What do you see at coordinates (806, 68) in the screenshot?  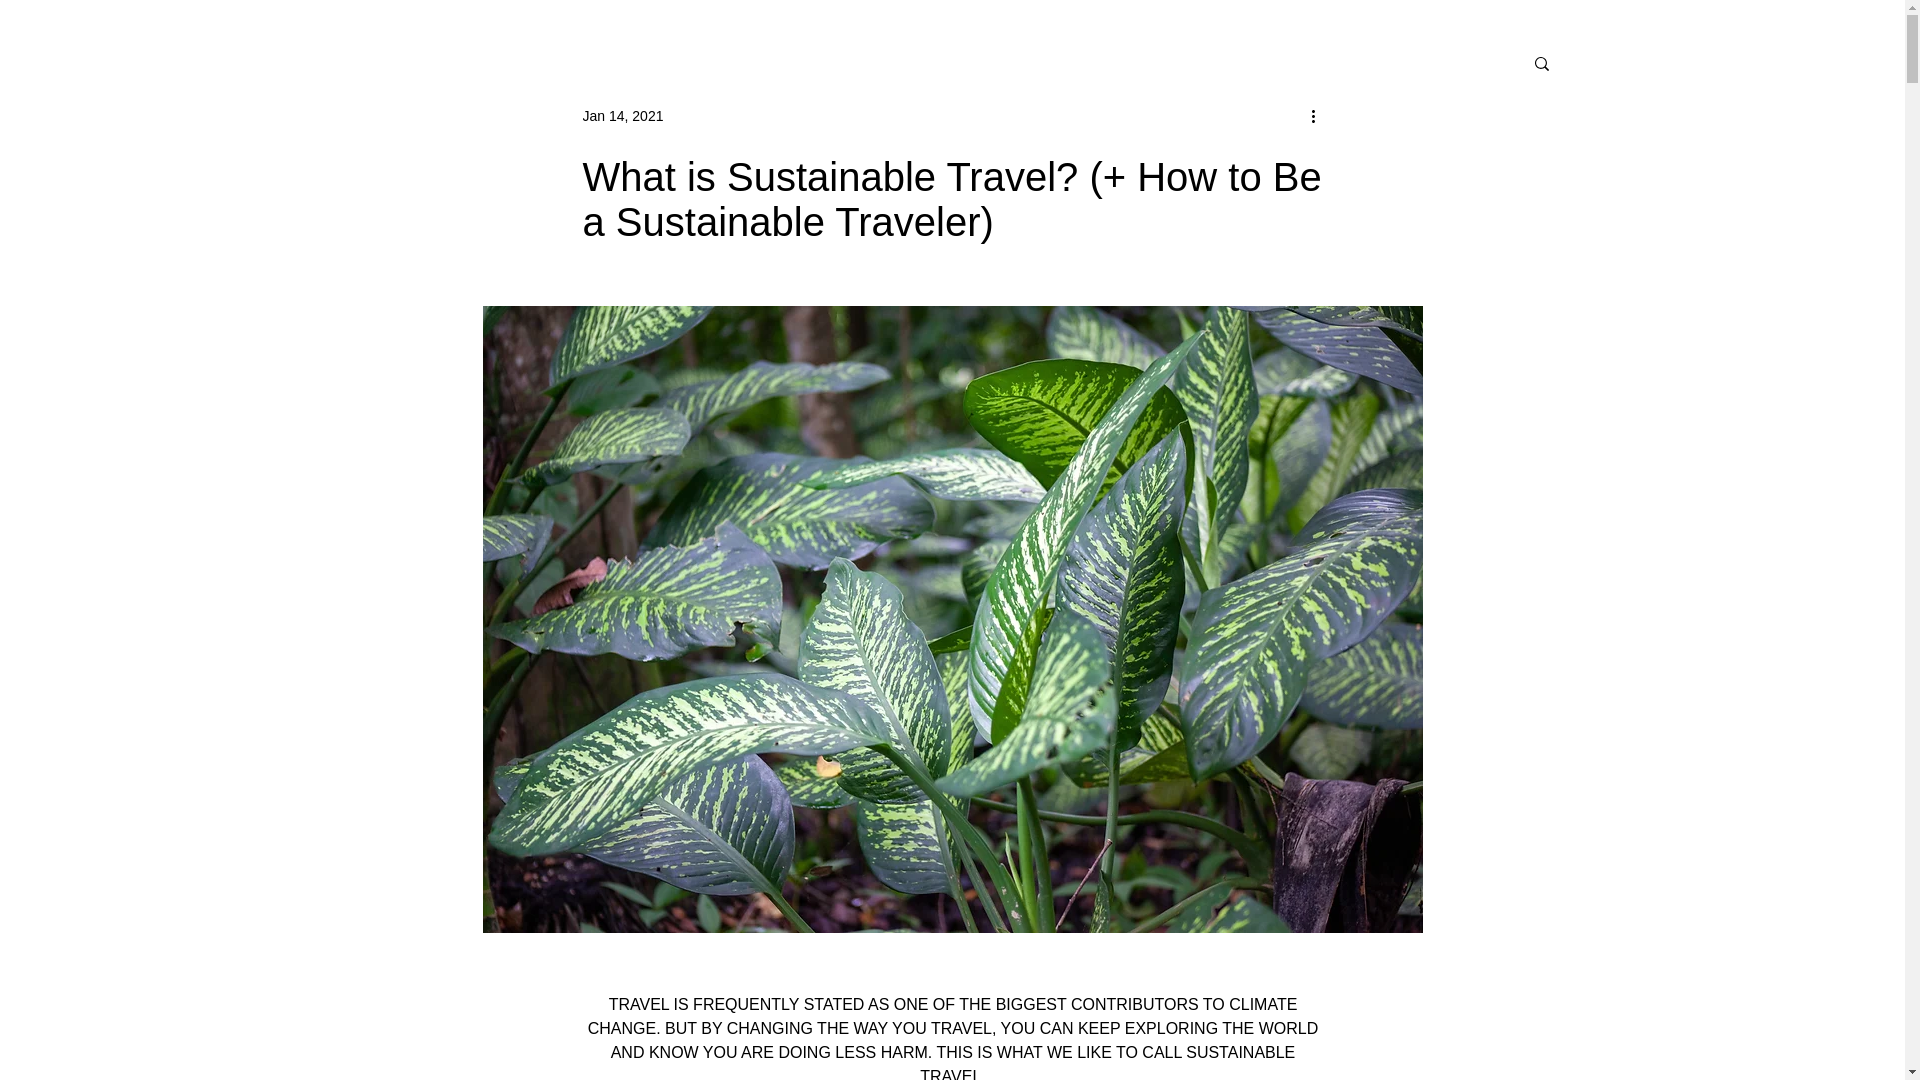 I see `Jan 14, 2021` at bounding box center [806, 68].